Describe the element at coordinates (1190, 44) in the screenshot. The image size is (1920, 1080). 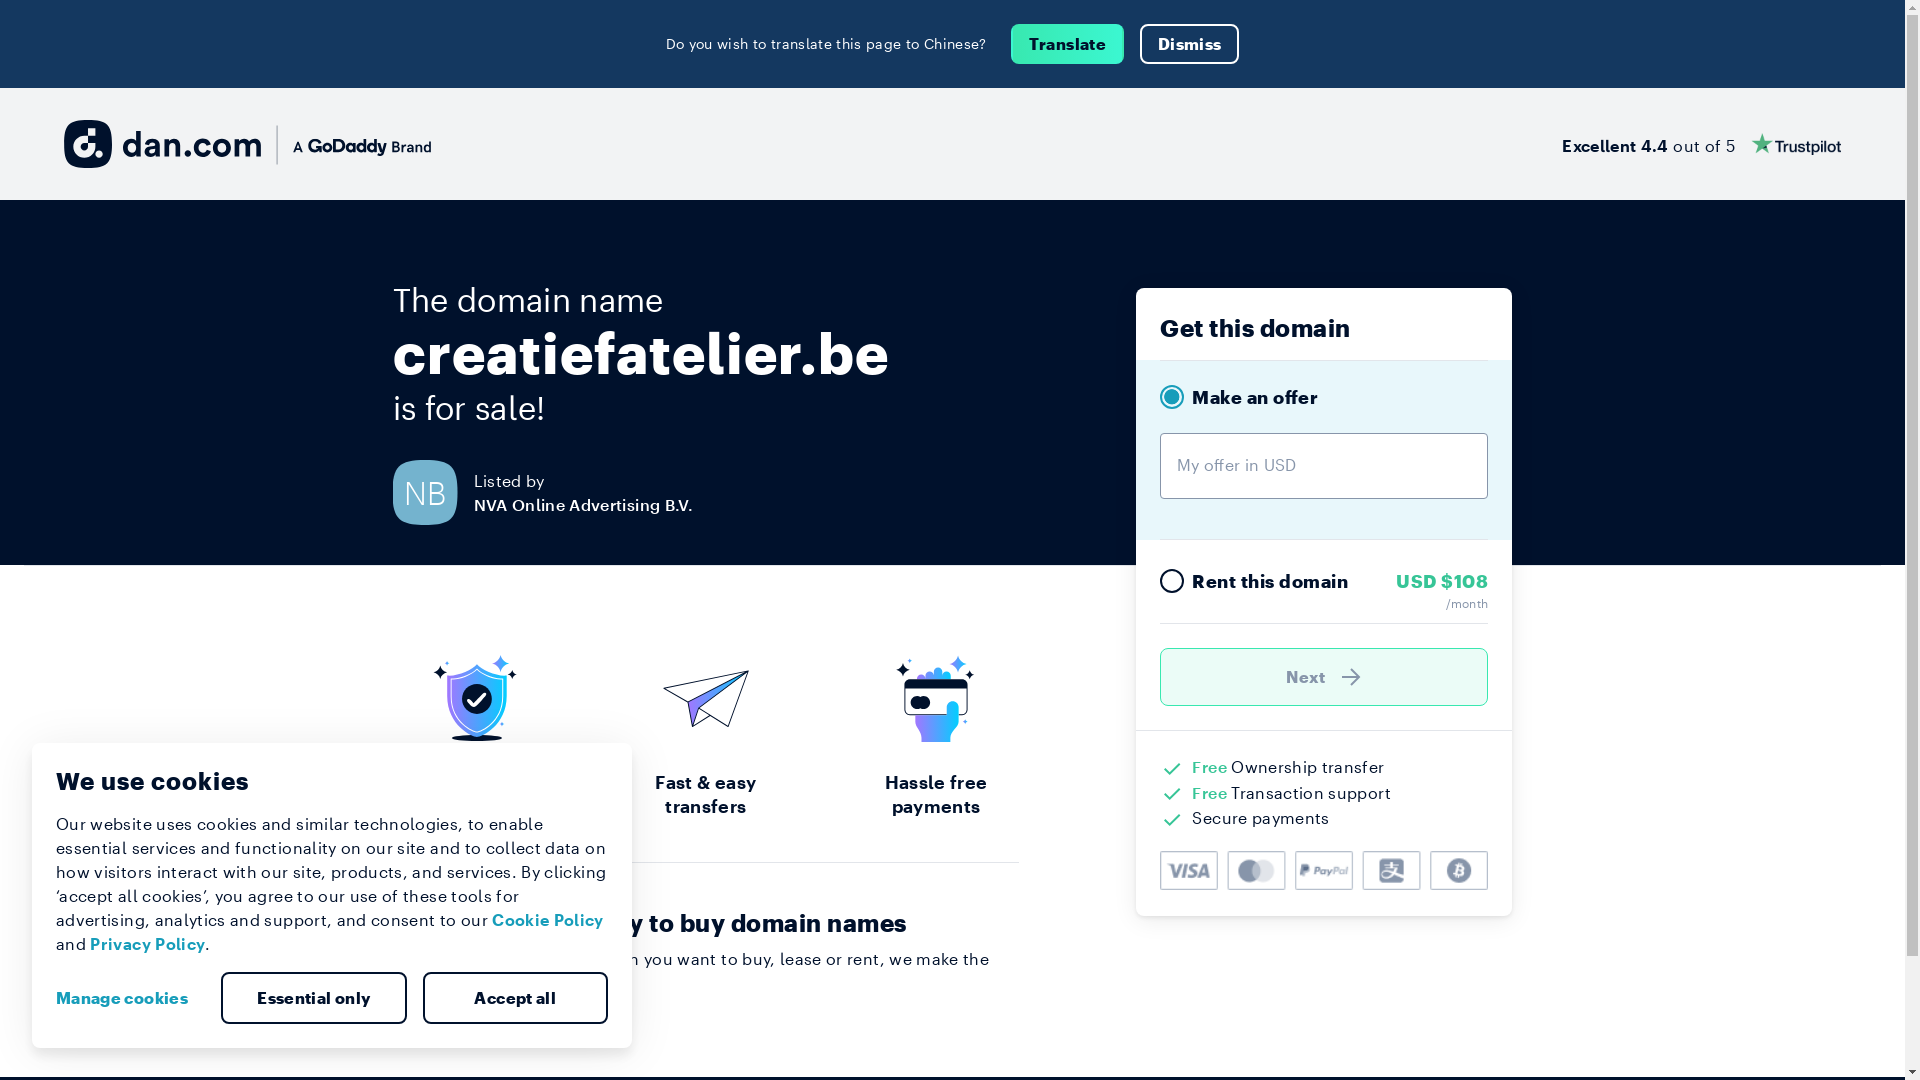
I see `Dismiss` at that location.